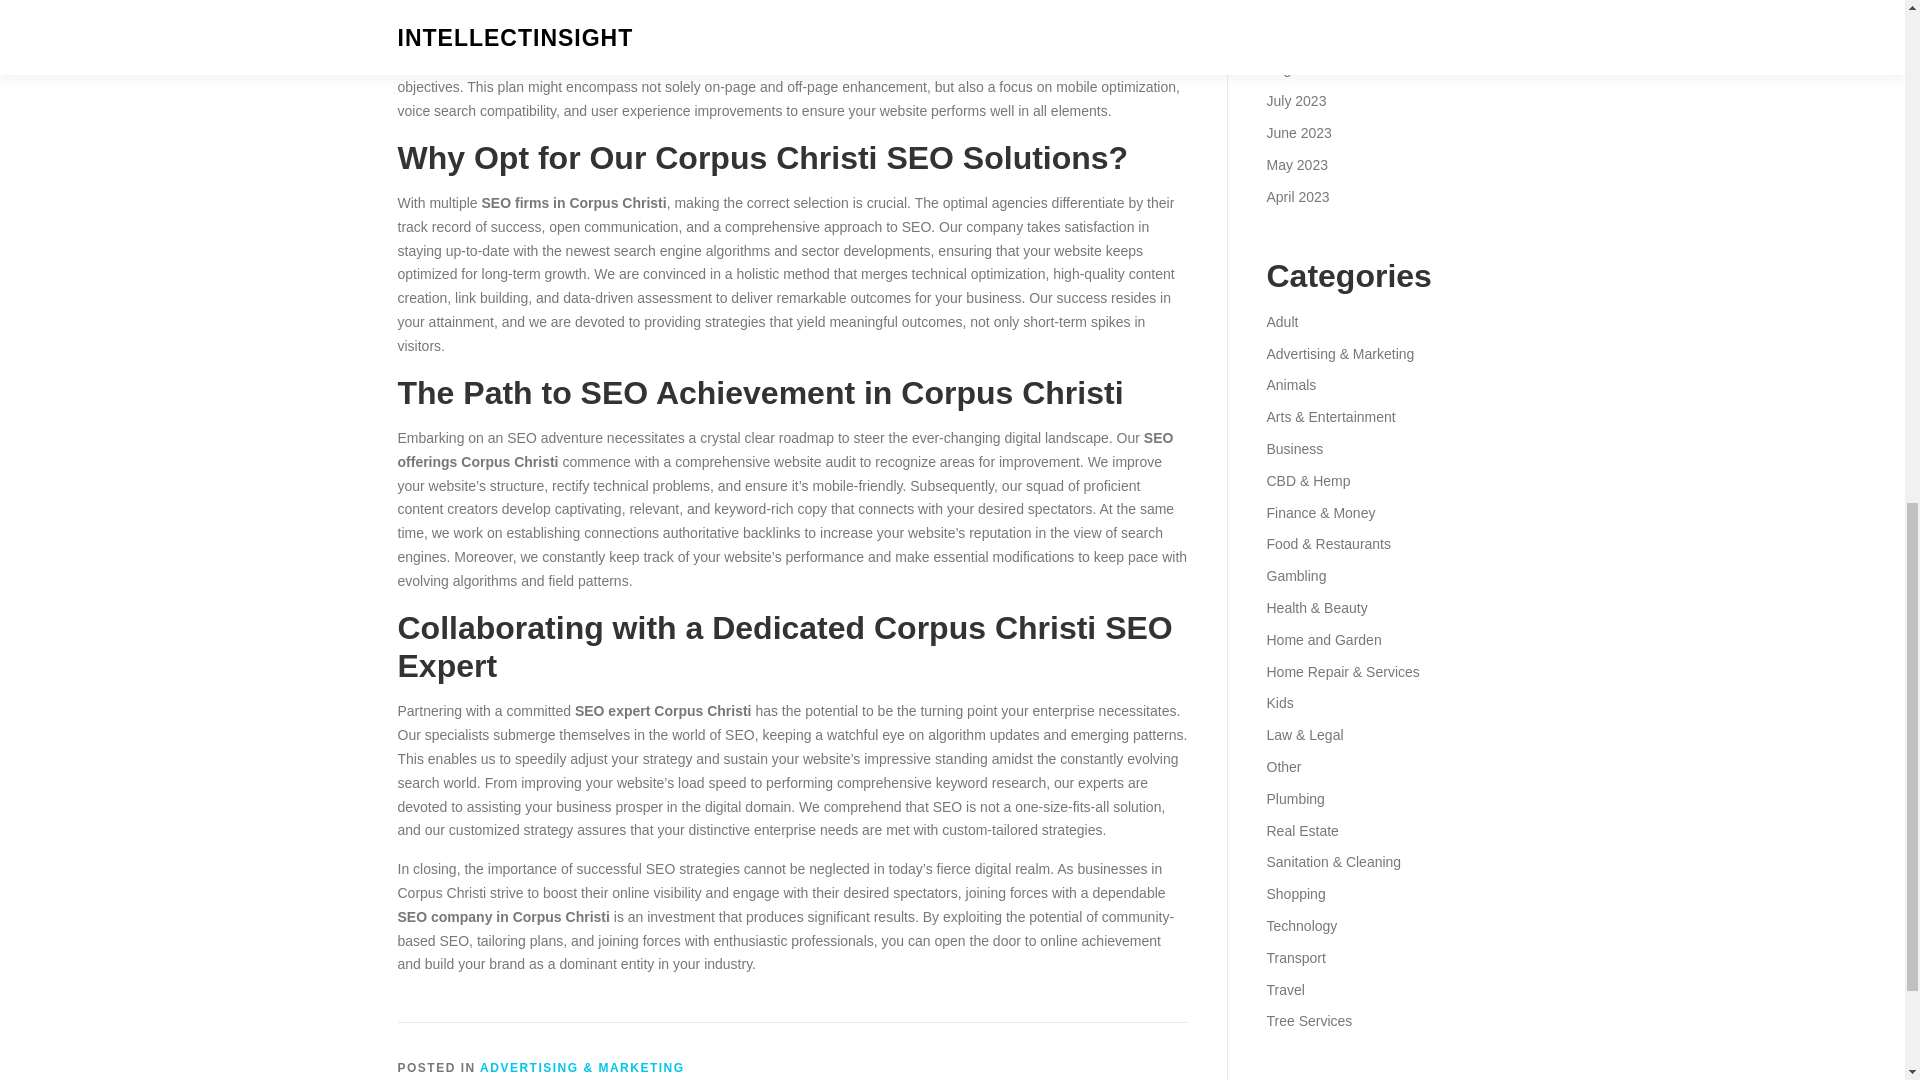 This screenshot has height=1080, width=1920. What do you see at coordinates (1296, 100) in the screenshot?
I see `July 2023` at bounding box center [1296, 100].